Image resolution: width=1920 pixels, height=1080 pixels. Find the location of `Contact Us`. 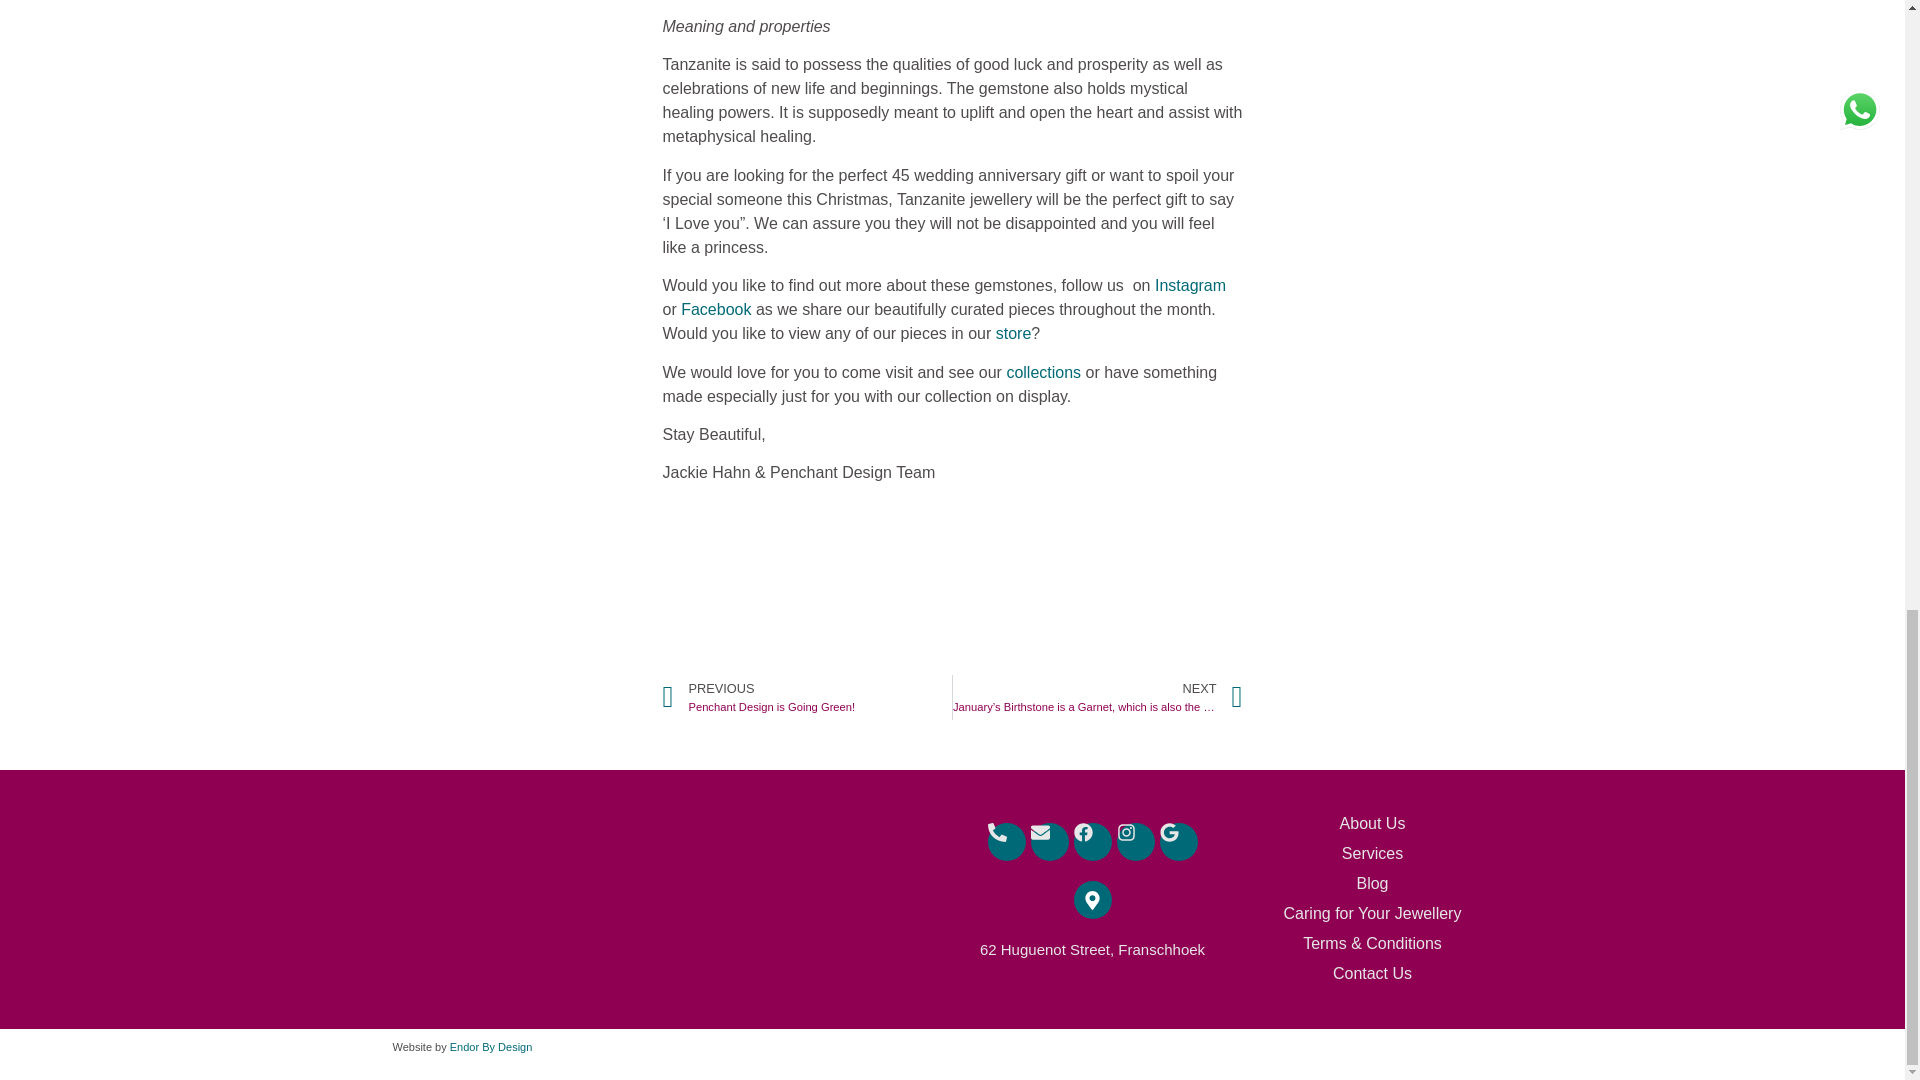

Contact Us is located at coordinates (1372, 974).